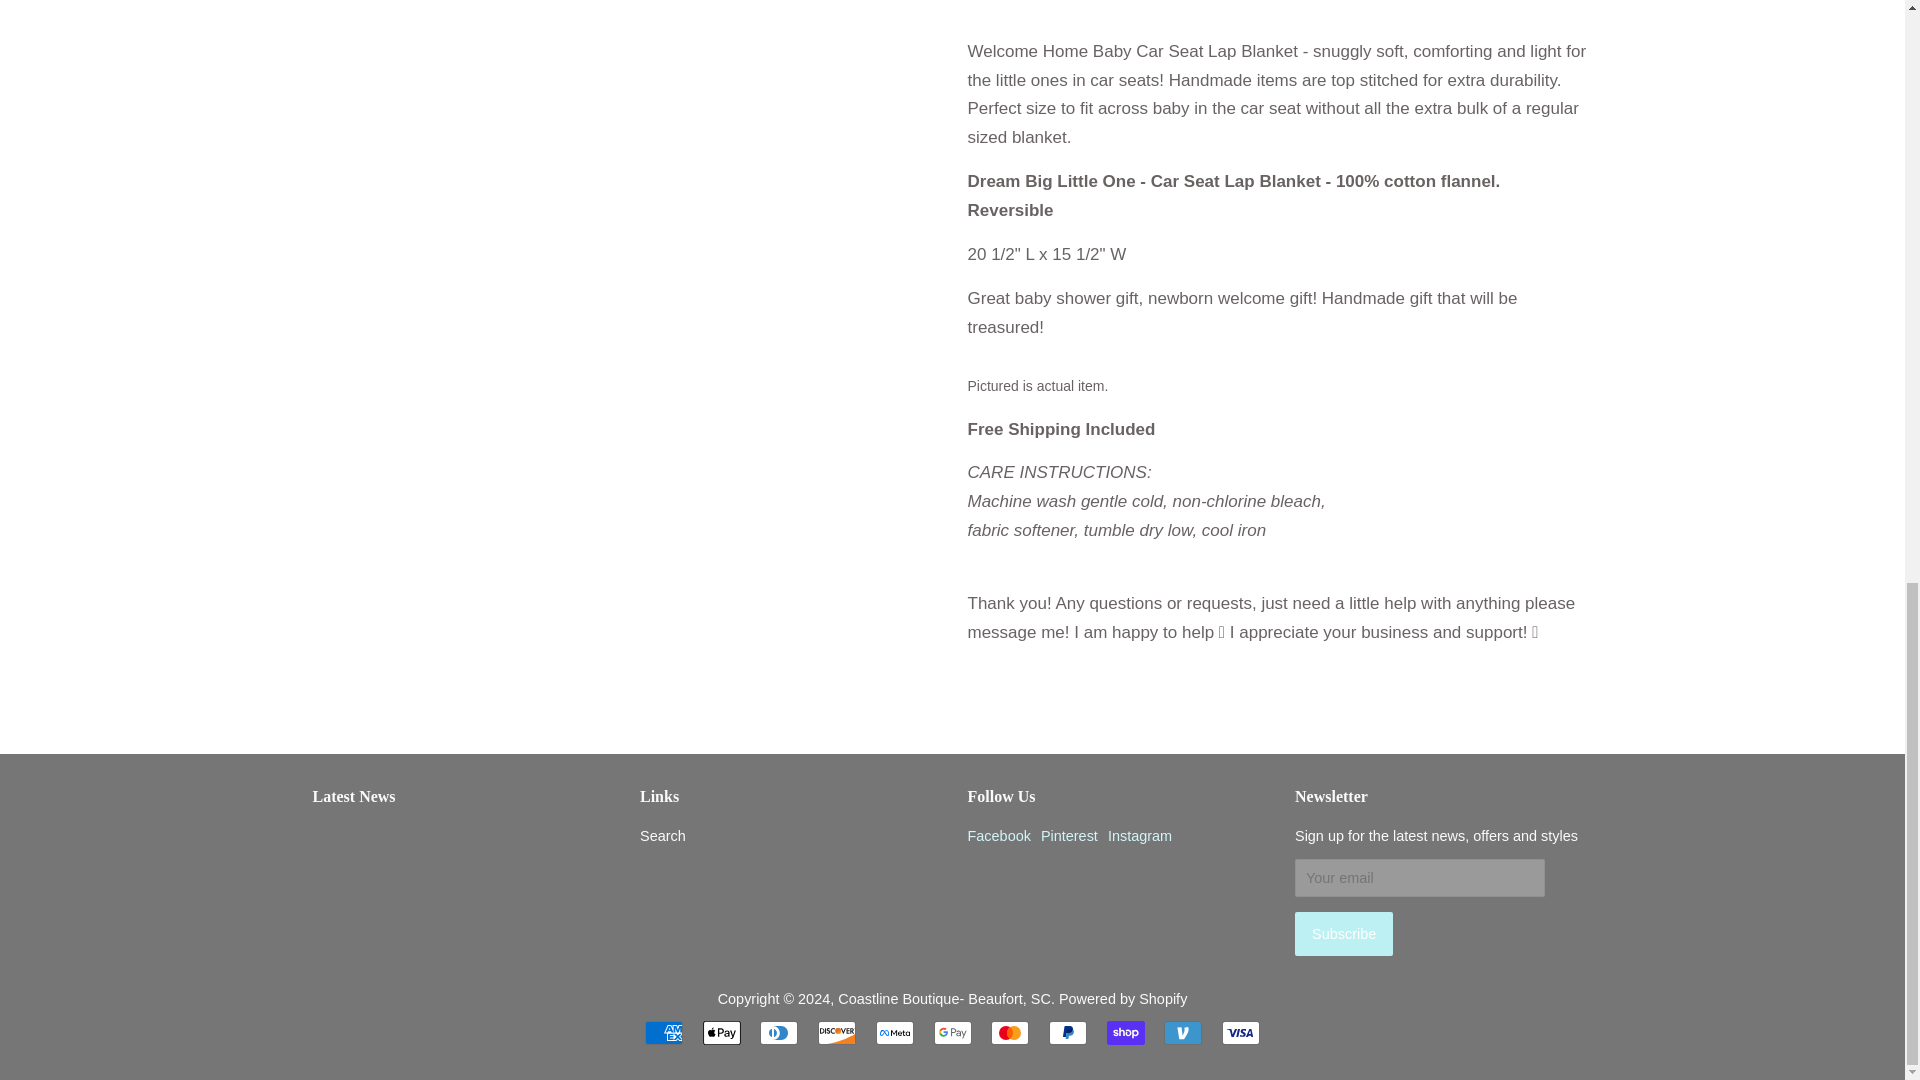  Describe the element at coordinates (944, 998) in the screenshot. I see `Coastline Boutique- Beaufort, SC` at that location.